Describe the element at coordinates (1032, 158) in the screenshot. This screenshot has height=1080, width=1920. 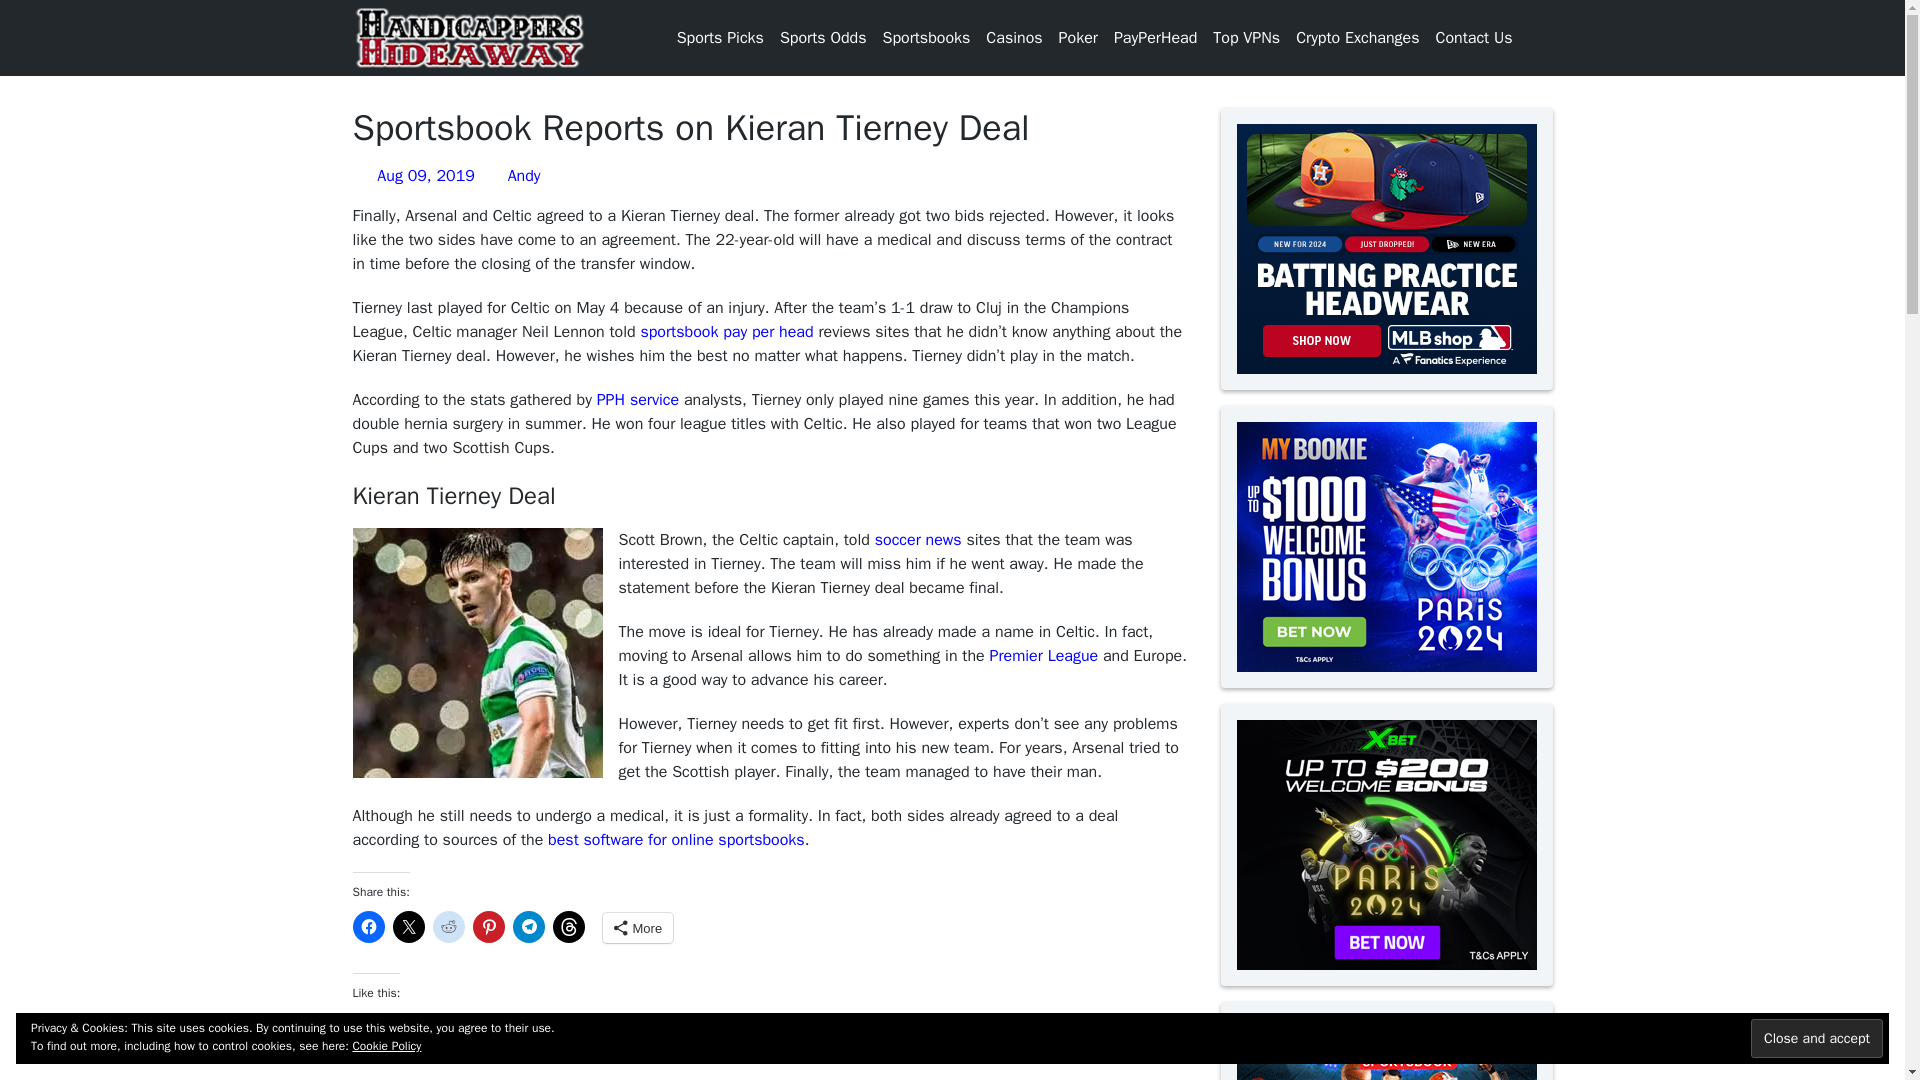
I see `PlayBlackJack` at that location.